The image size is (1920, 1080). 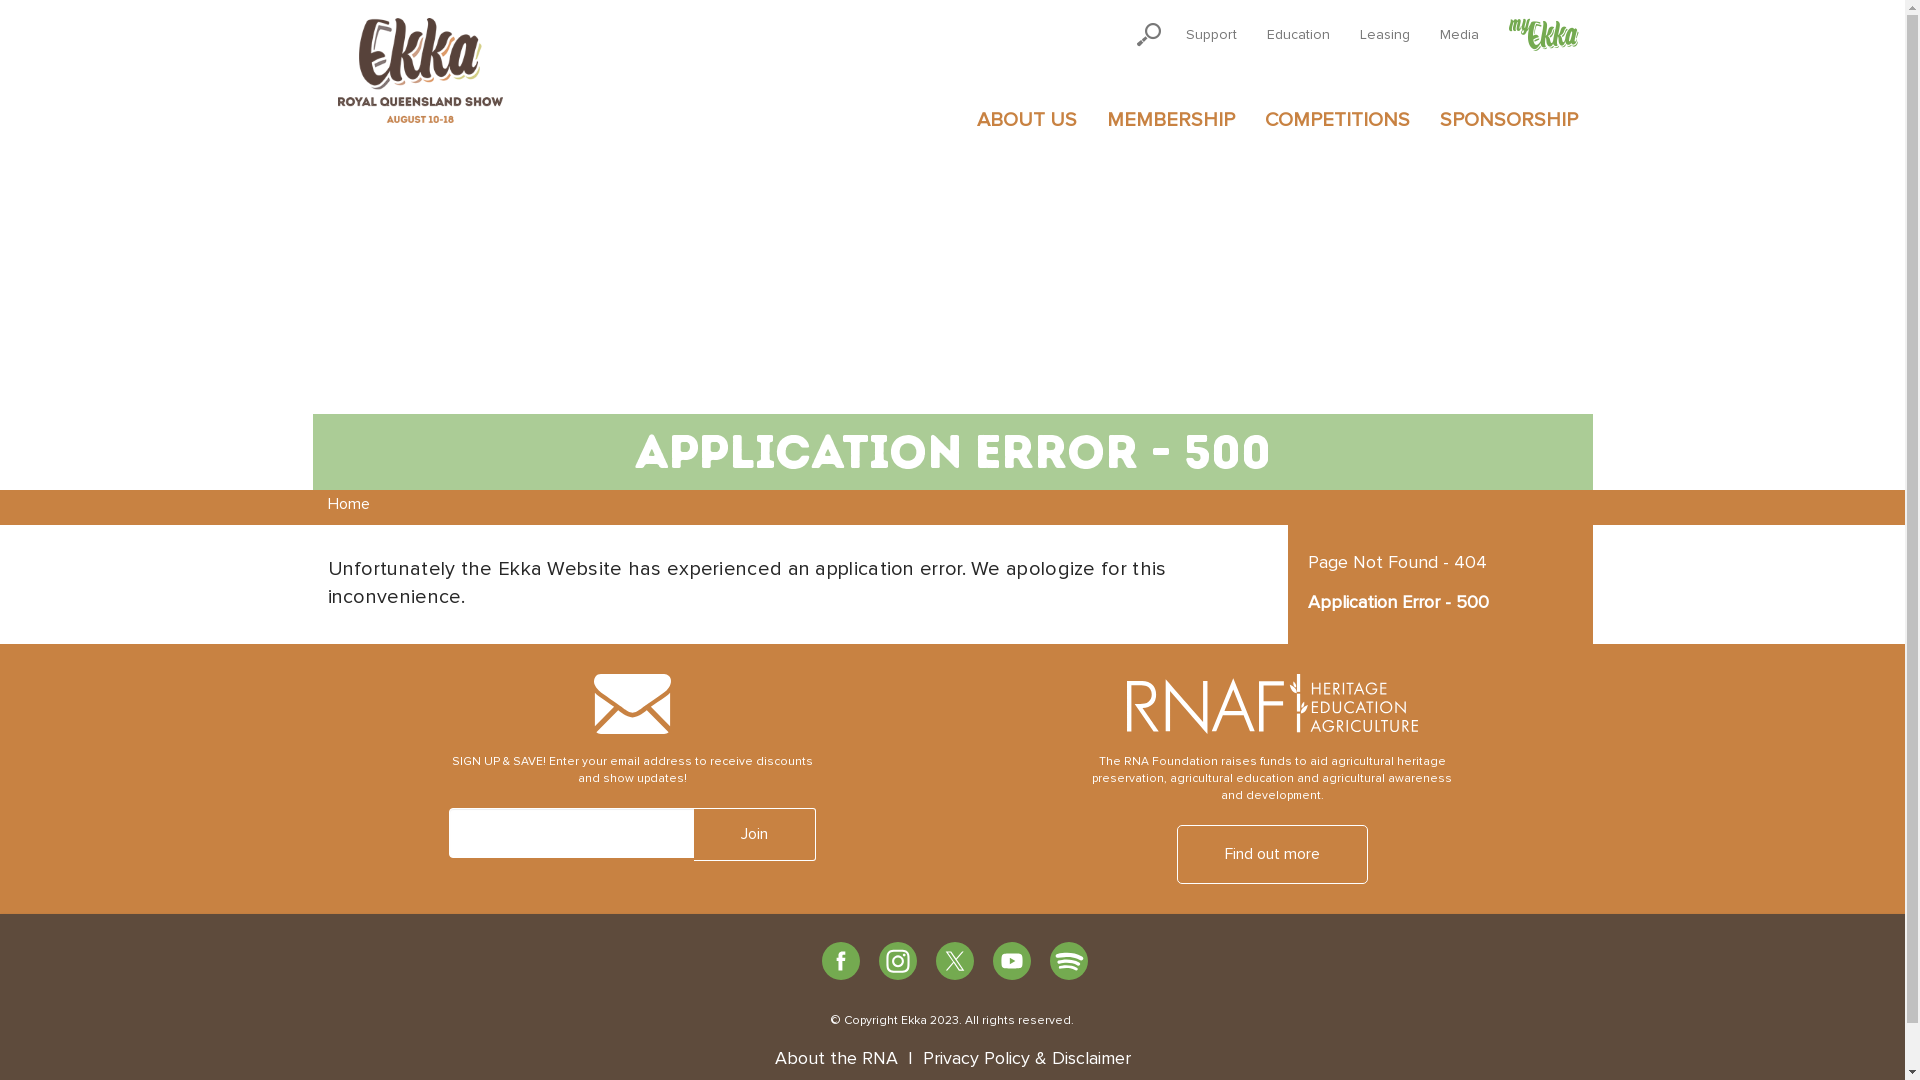 What do you see at coordinates (1272, 854) in the screenshot?
I see `Find out more` at bounding box center [1272, 854].